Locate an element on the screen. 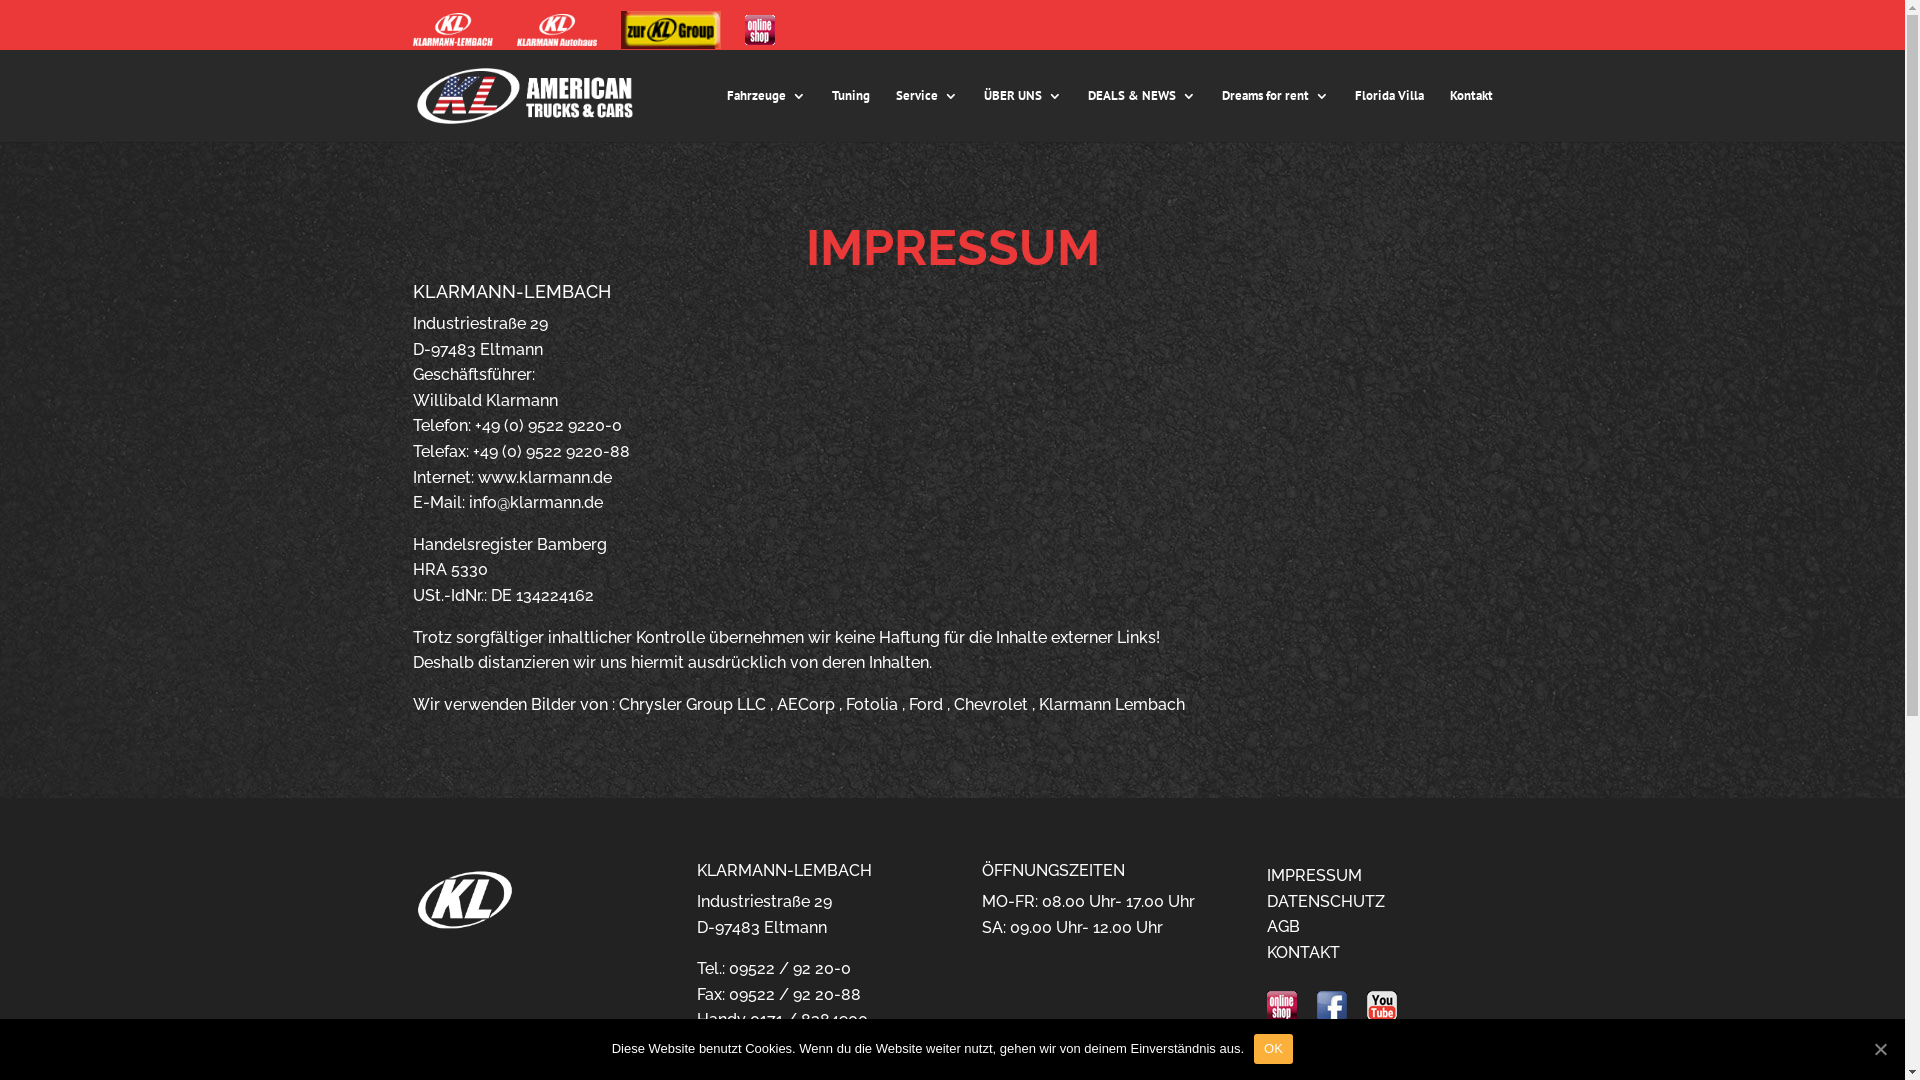 The height and width of the screenshot is (1080, 1920). Fahrzeuge is located at coordinates (766, 116).